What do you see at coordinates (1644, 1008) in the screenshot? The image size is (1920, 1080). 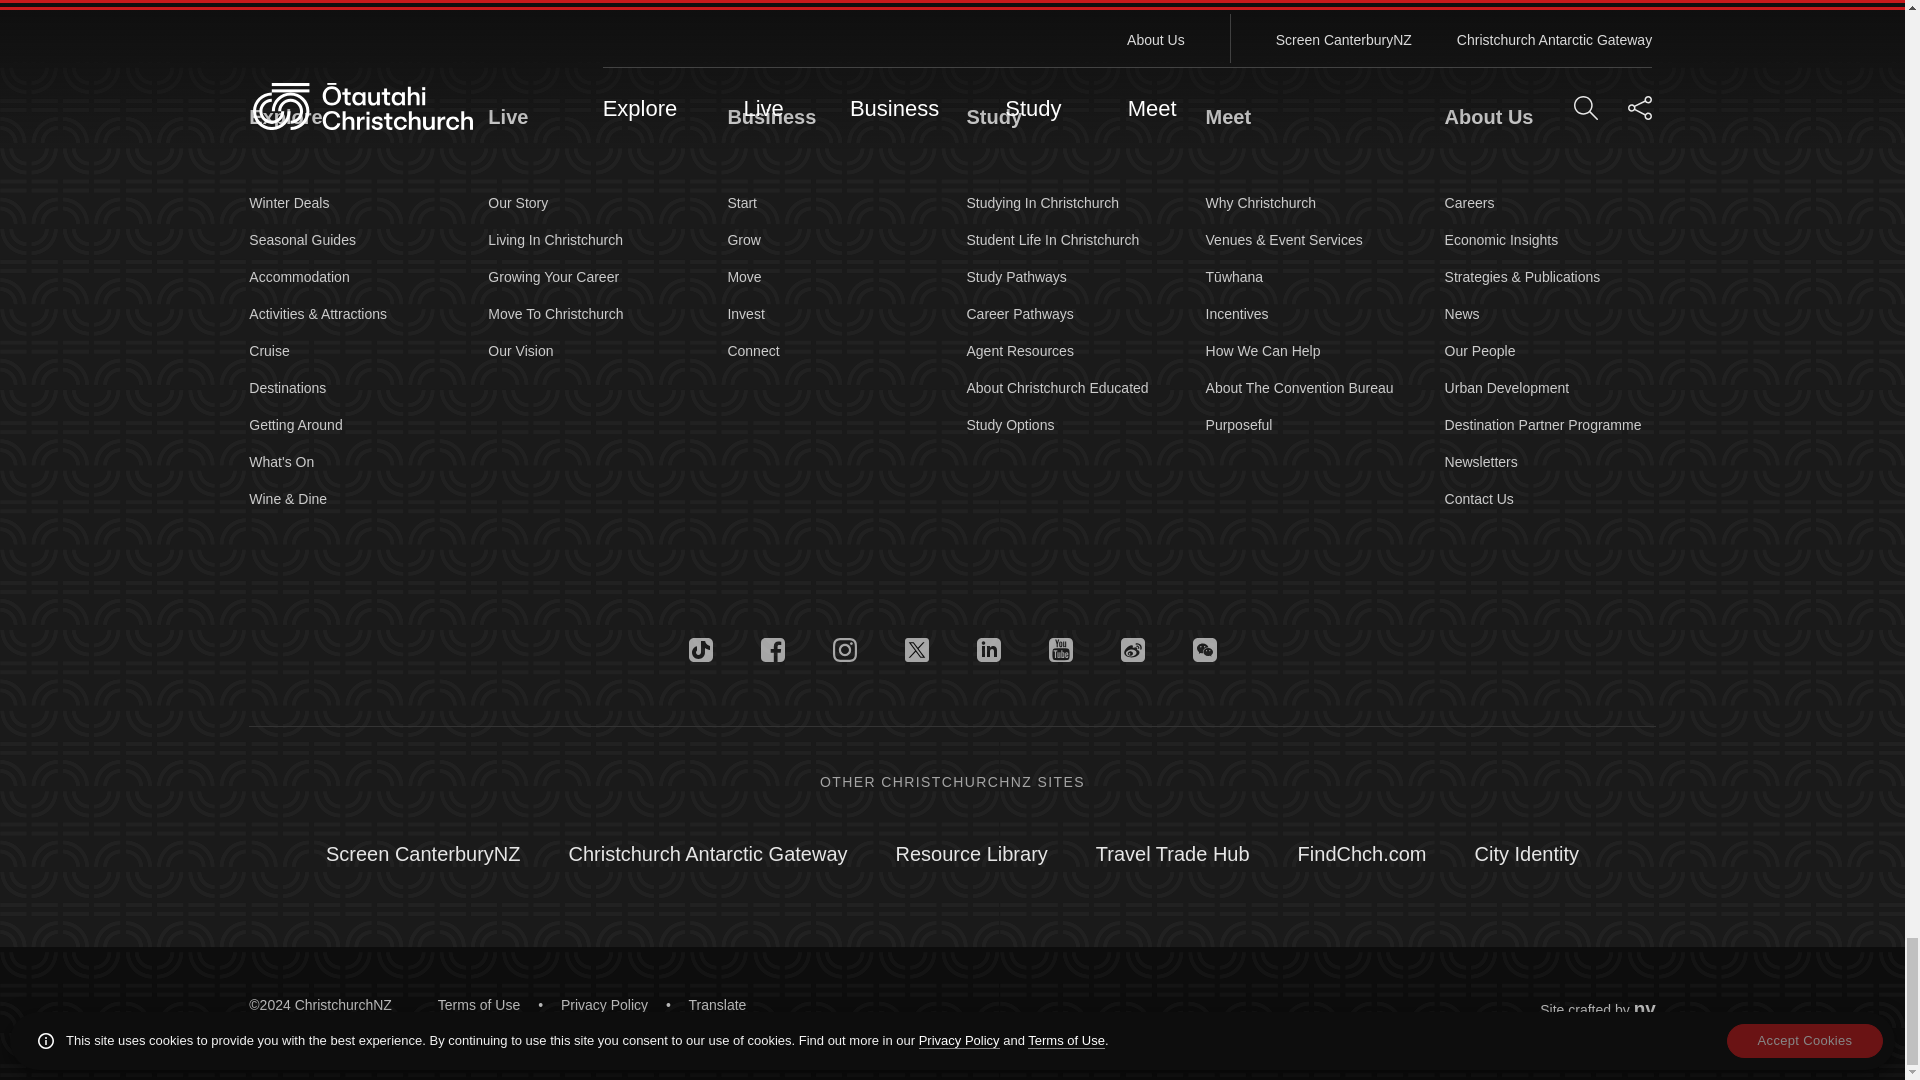 I see `Website by NV Interactive` at bounding box center [1644, 1008].